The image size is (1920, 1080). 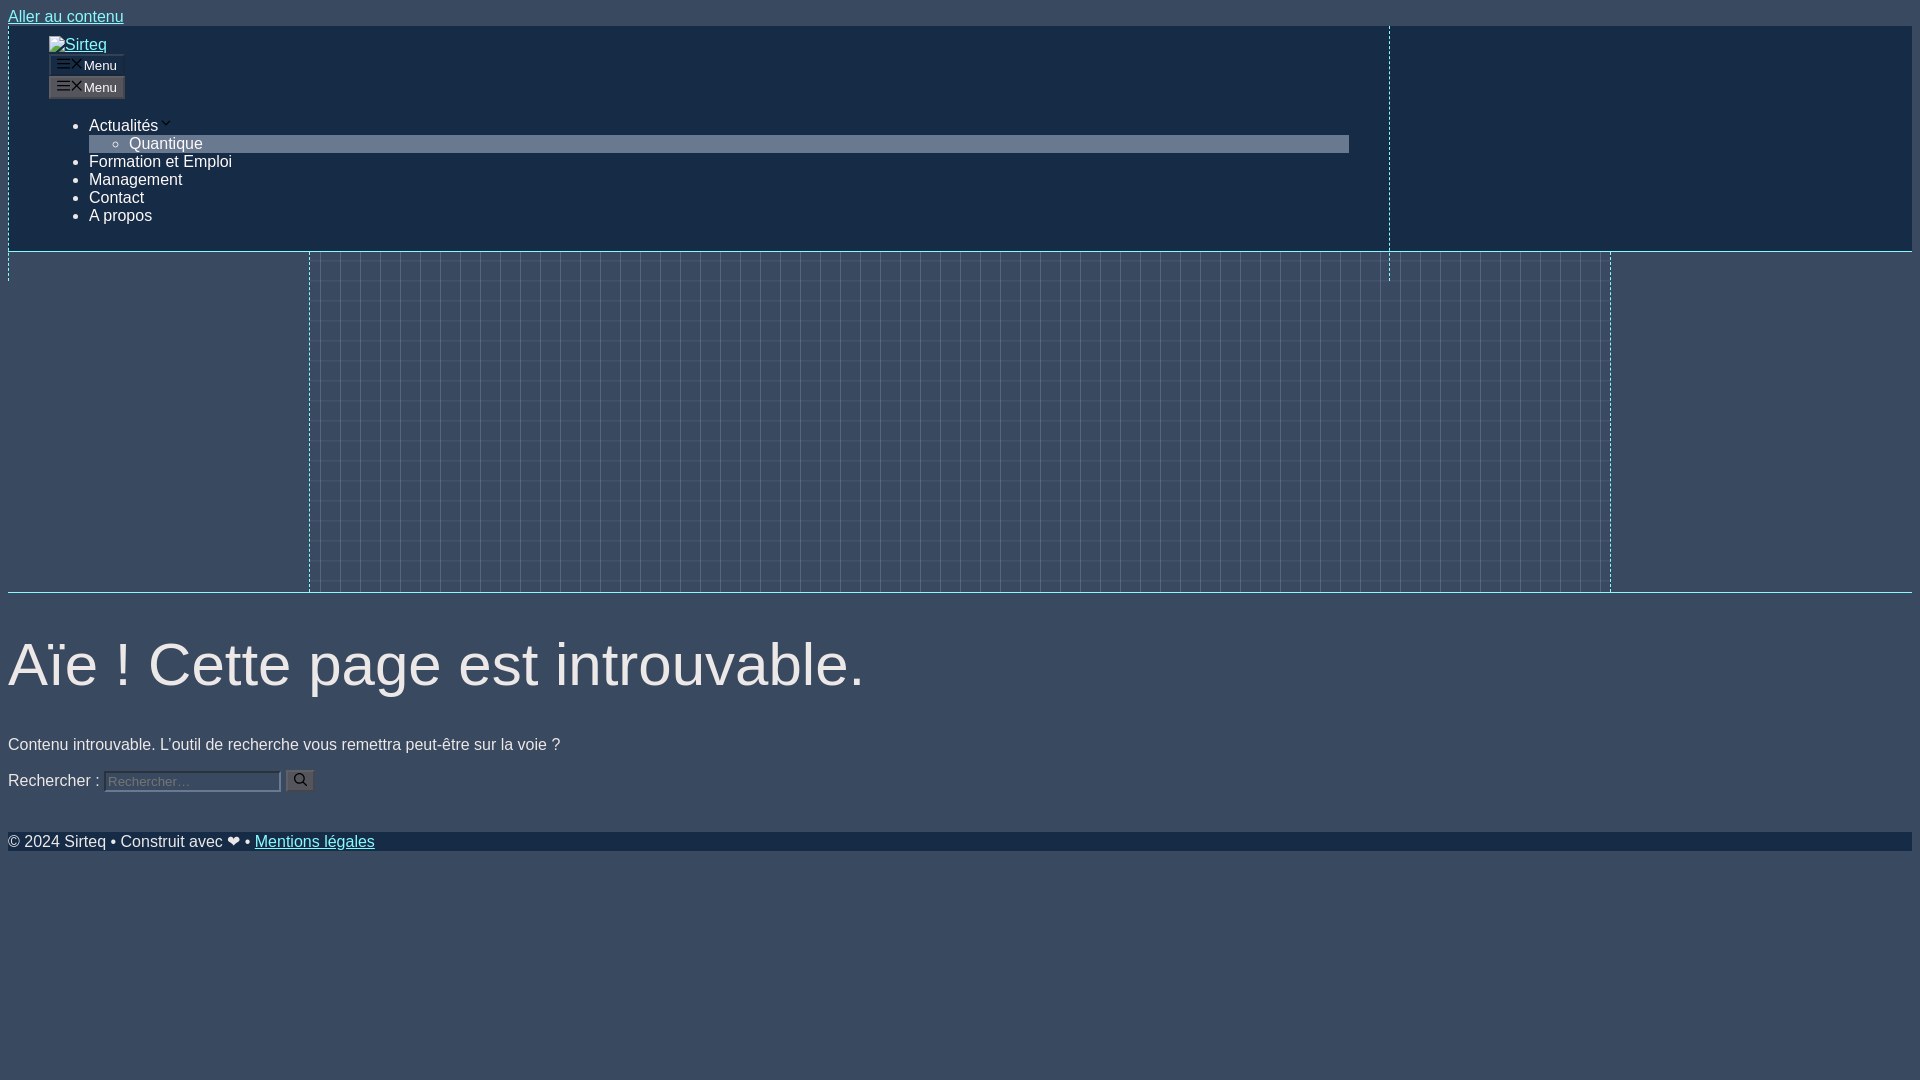 What do you see at coordinates (135, 178) in the screenshot?
I see `Management` at bounding box center [135, 178].